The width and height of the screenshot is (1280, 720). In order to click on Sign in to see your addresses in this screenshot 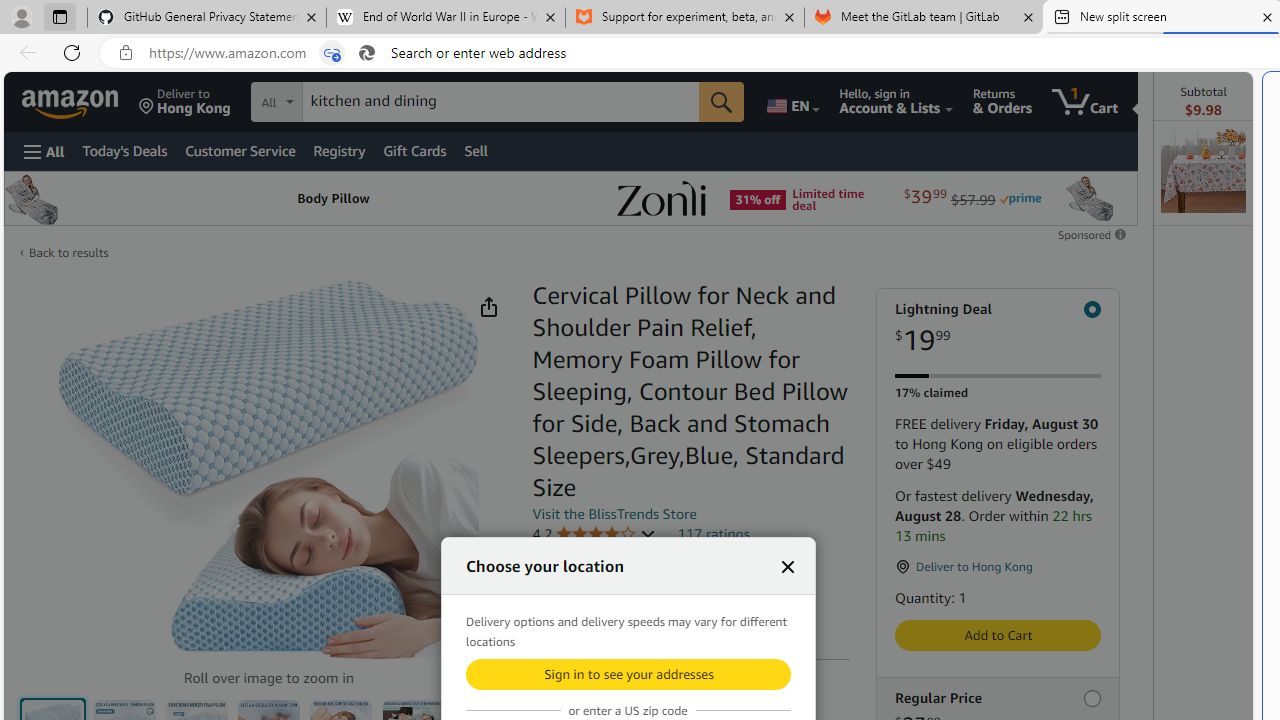, I will do `click(628, 674)`.